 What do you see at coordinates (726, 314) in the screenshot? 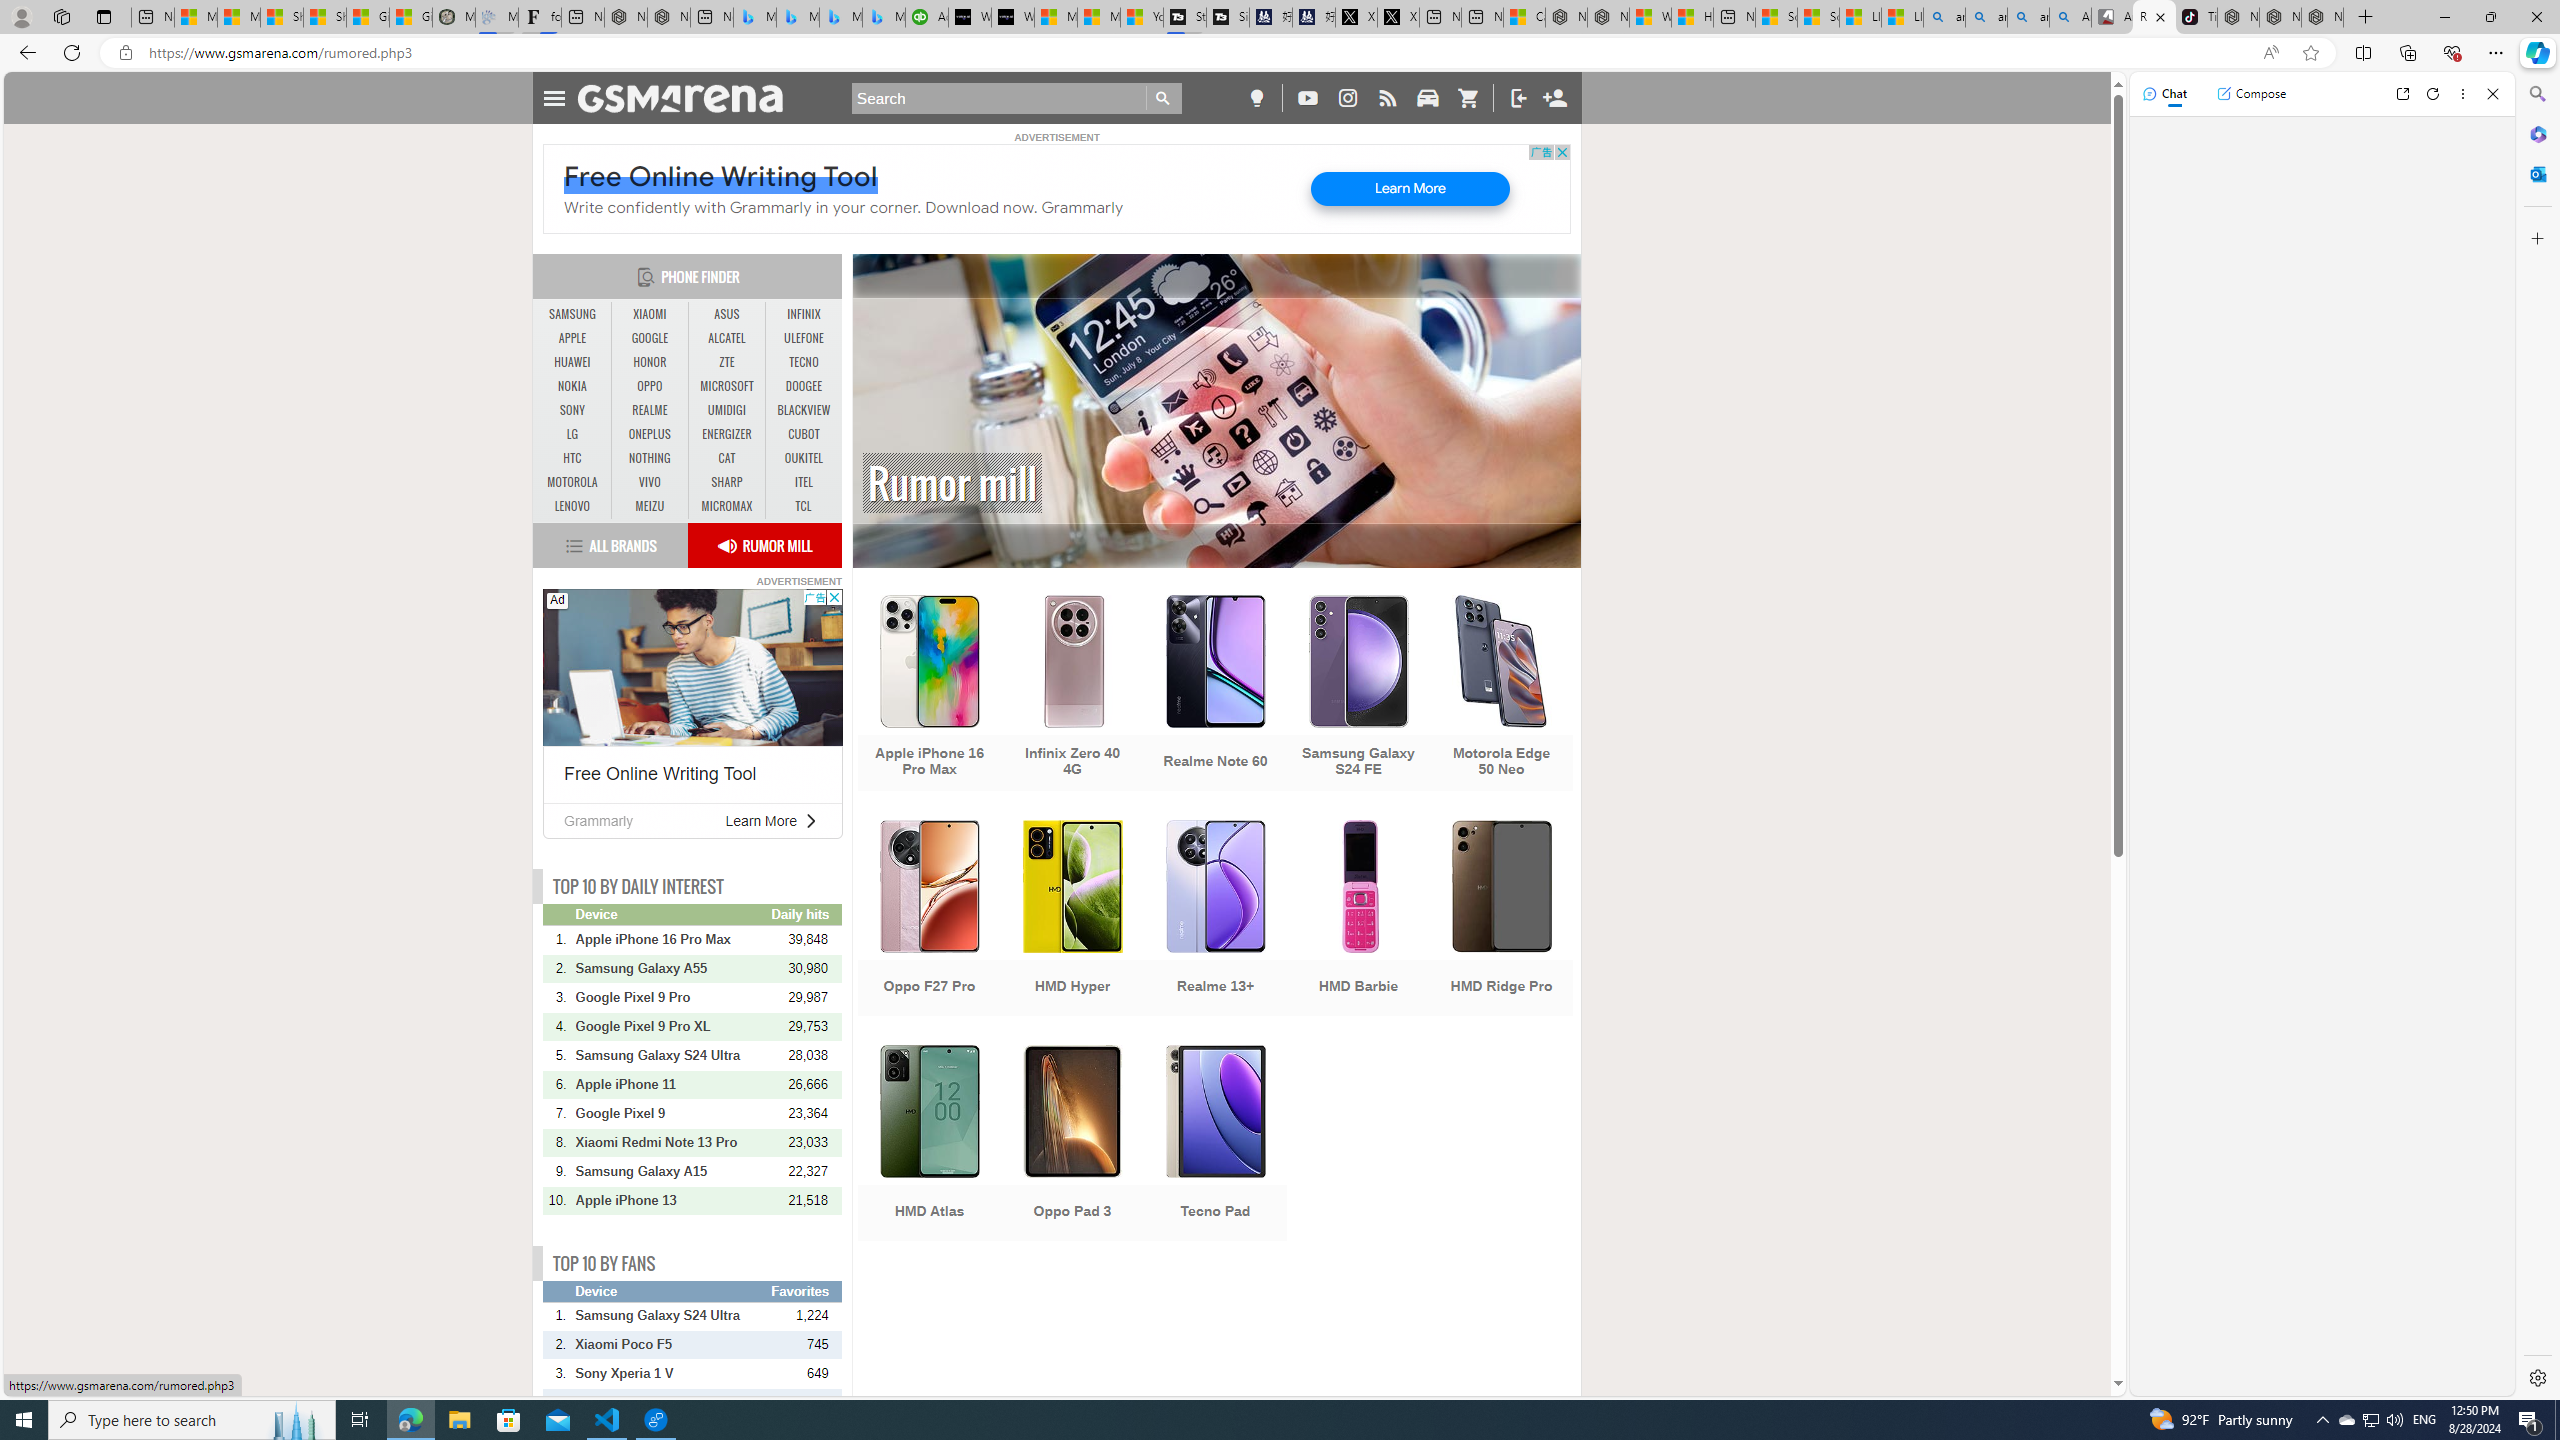
I see `ASUS` at bounding box center [726, 314].